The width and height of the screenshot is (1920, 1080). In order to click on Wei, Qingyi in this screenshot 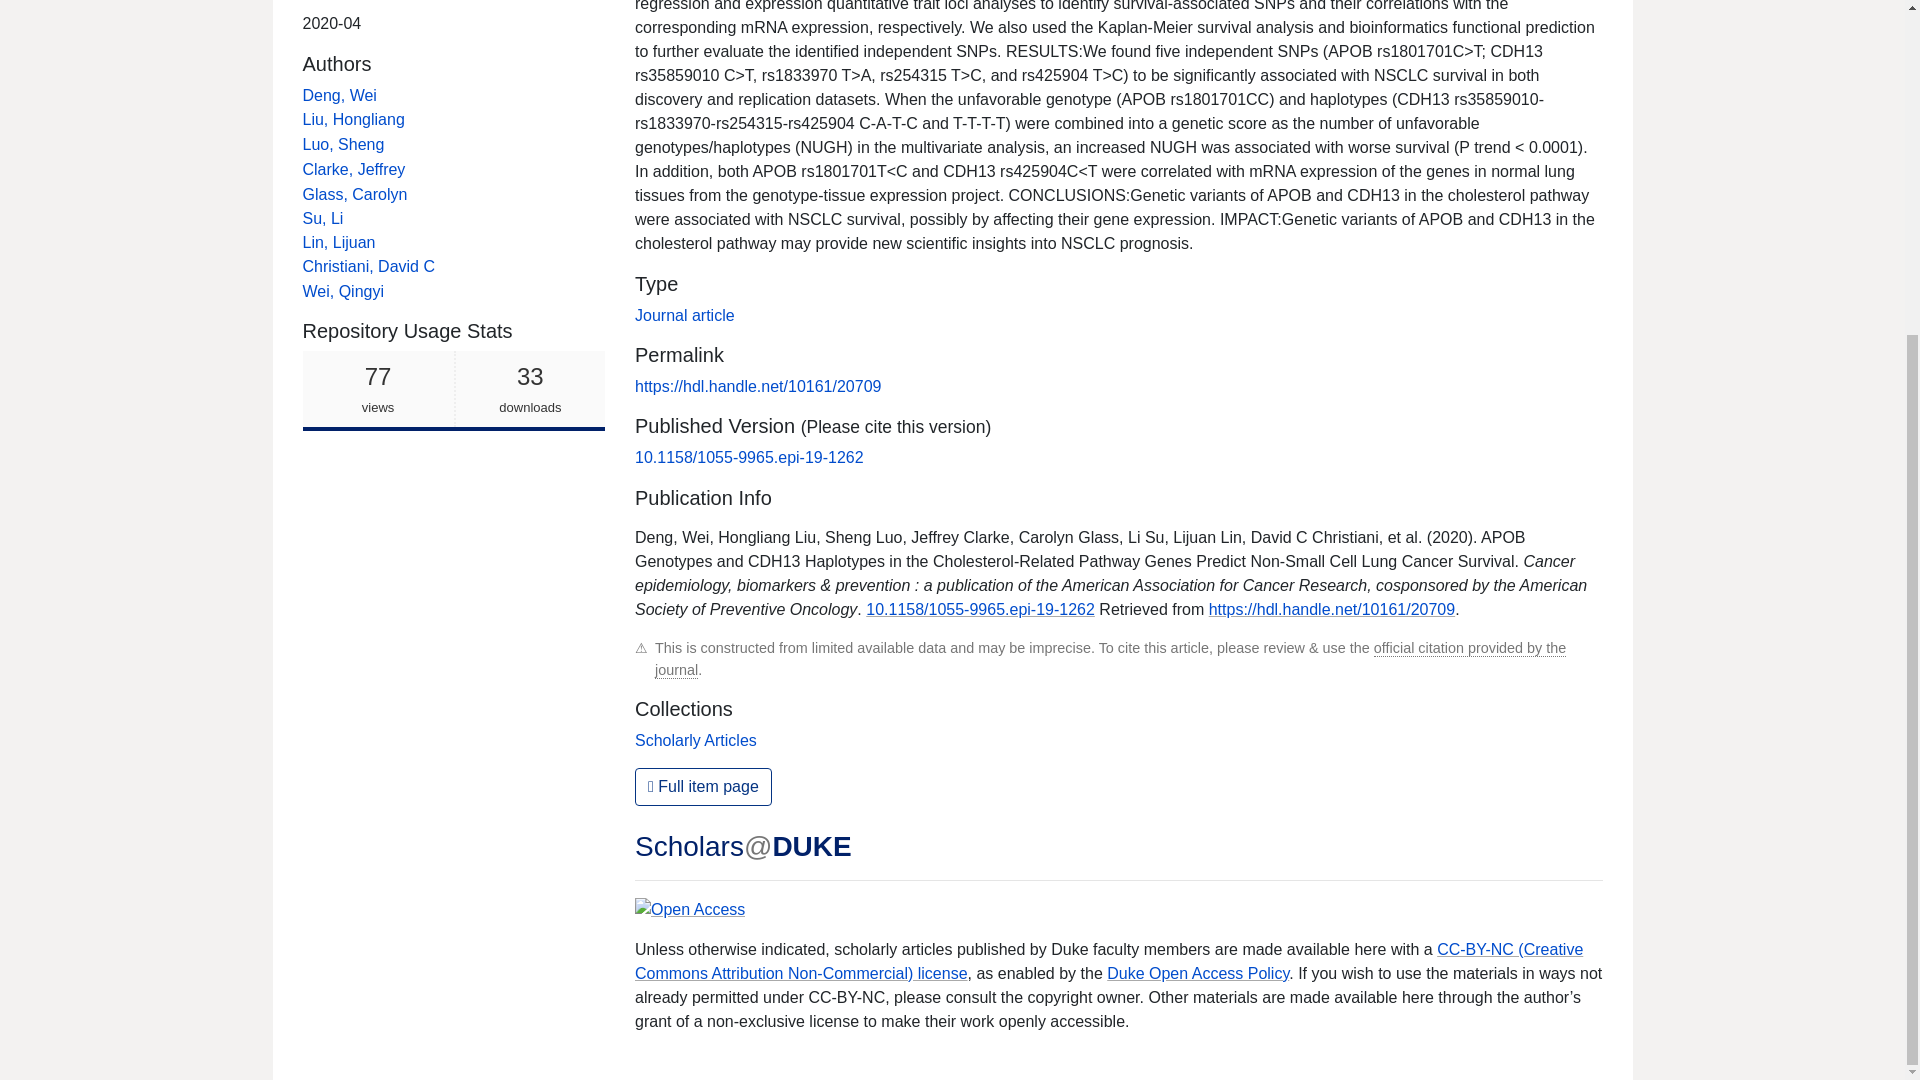, I will do `click(344, 291)`.